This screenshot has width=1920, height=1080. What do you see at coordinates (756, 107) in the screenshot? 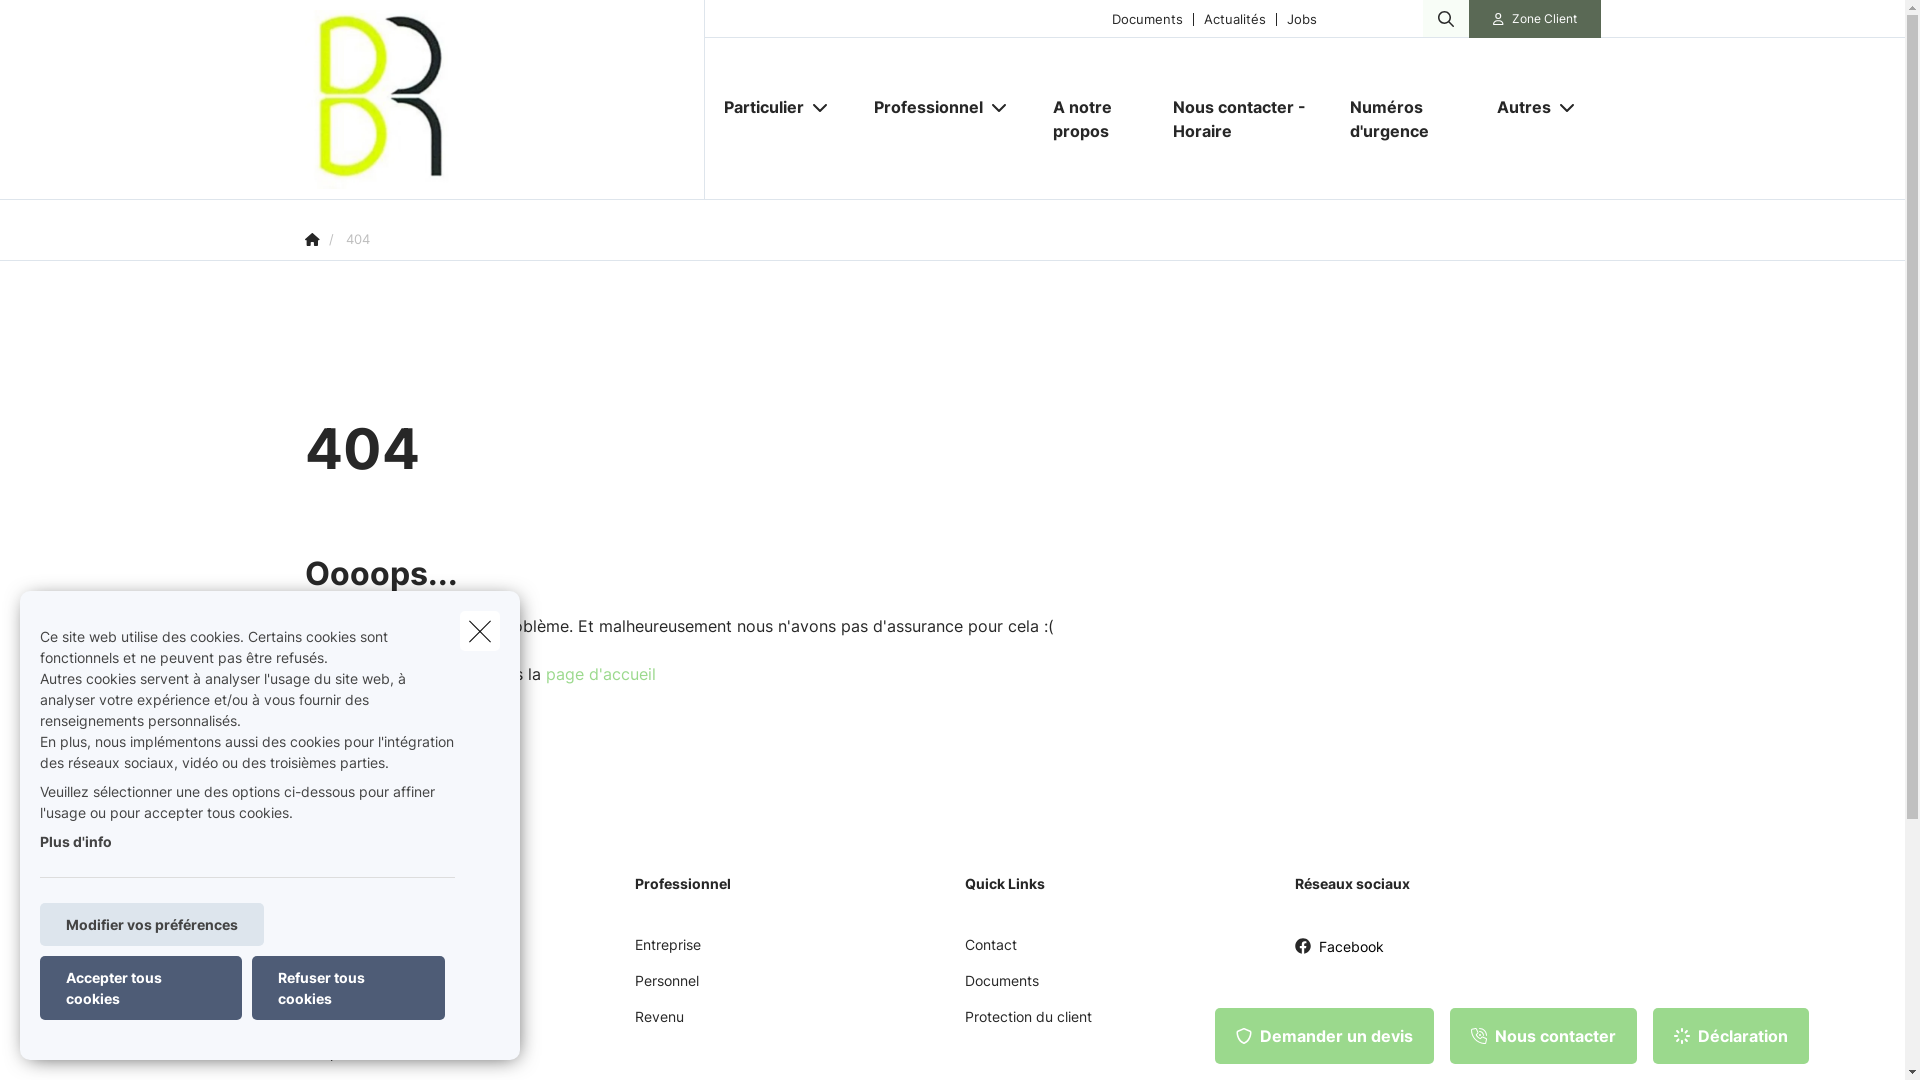
I see `Particulier` at bounding box center [756, 107].